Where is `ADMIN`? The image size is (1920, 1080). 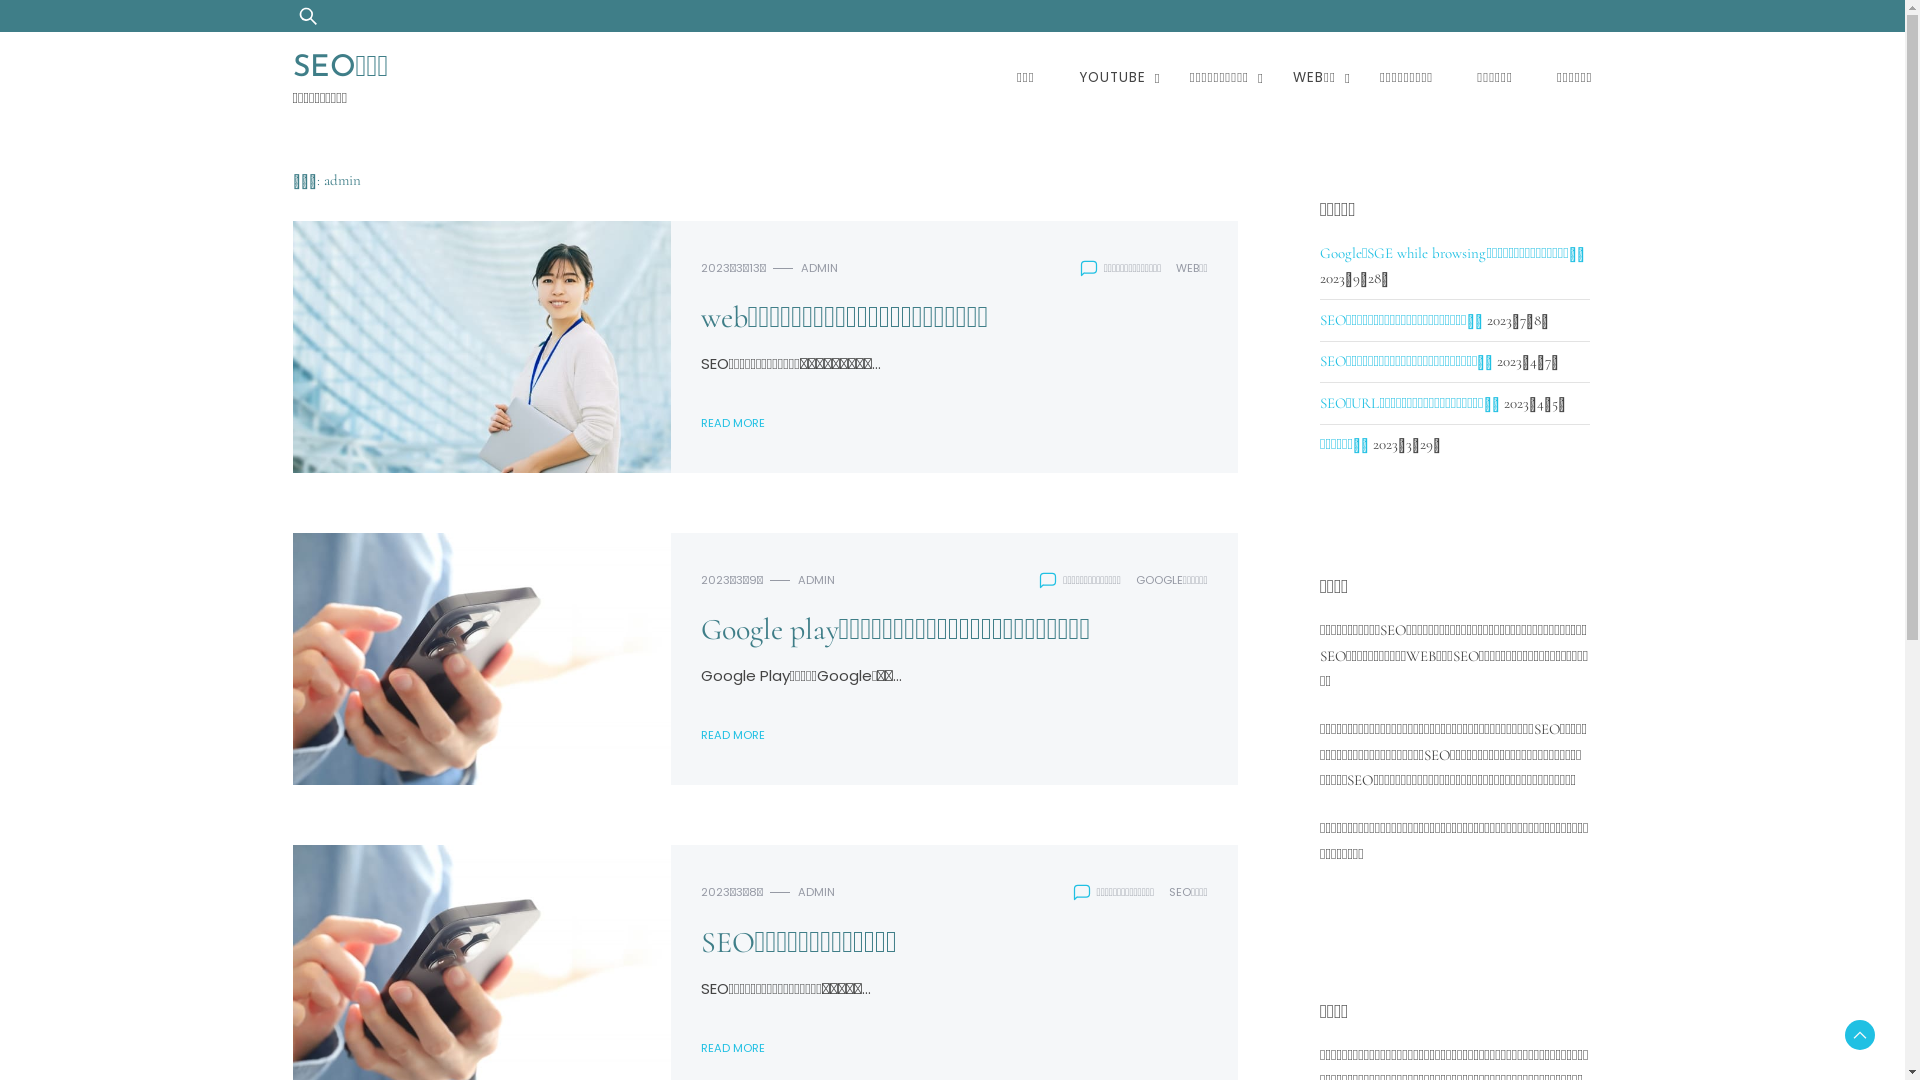
ADMIN is located at coordinates (816, 580).